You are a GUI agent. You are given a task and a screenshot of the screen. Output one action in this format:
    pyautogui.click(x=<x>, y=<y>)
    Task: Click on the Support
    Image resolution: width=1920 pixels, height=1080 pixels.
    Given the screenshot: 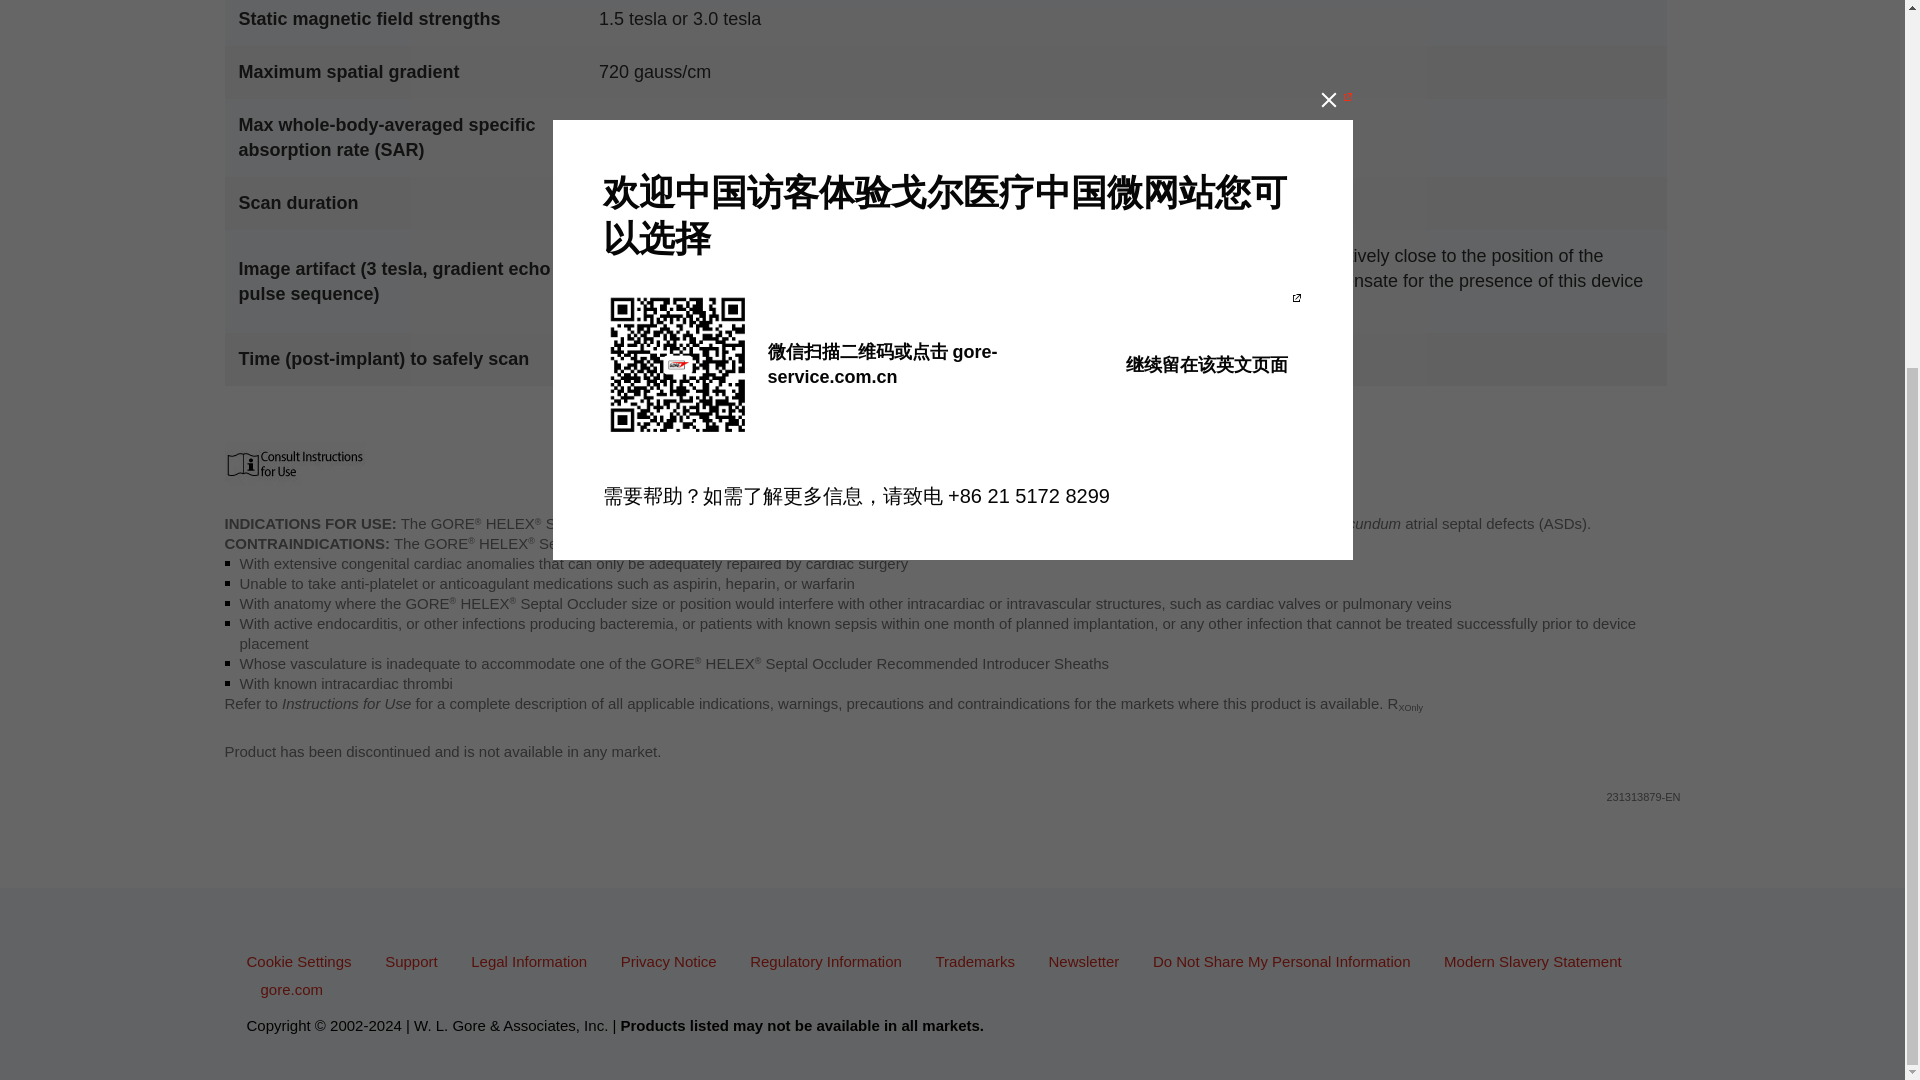 What is the action you would take?
    pyautogui.click(x=418, y=960)
    